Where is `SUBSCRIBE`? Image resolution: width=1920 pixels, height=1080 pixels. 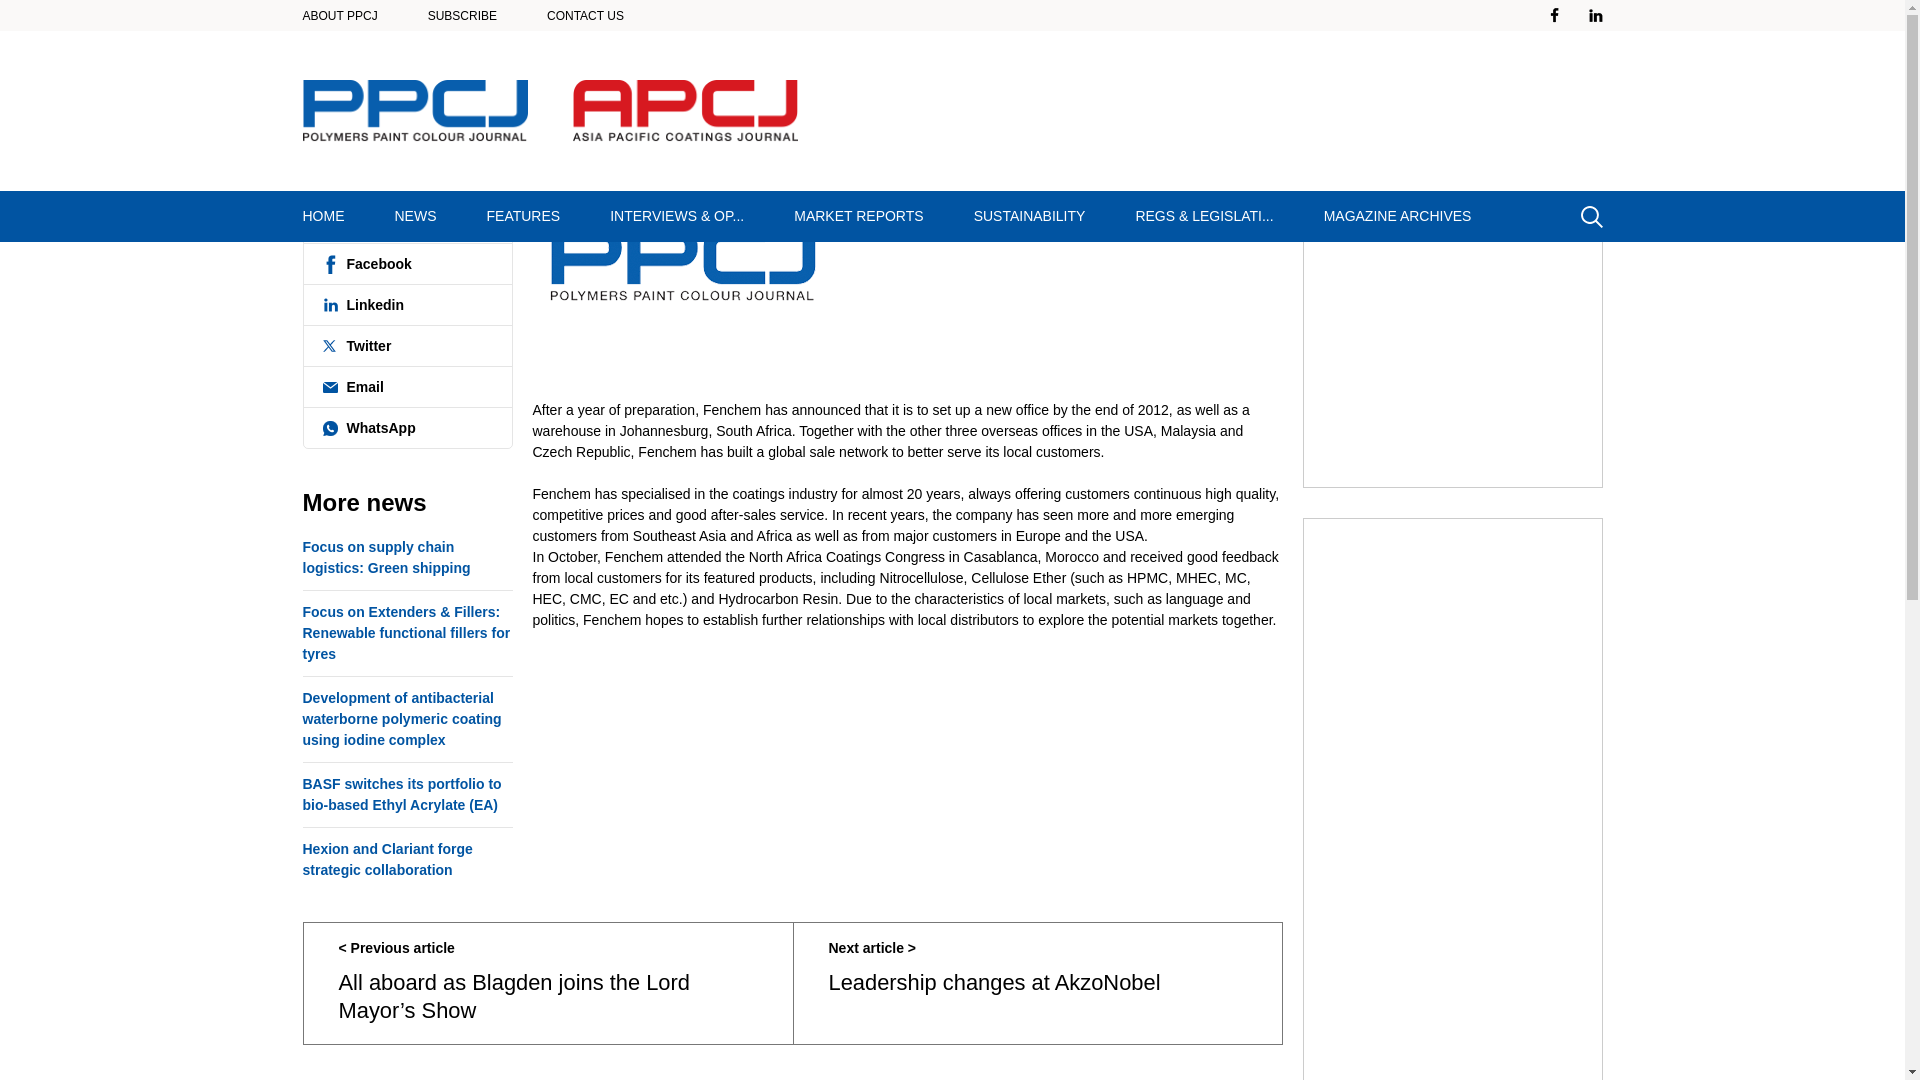
SUBSCRIBE is located at coordinates (462, 15).